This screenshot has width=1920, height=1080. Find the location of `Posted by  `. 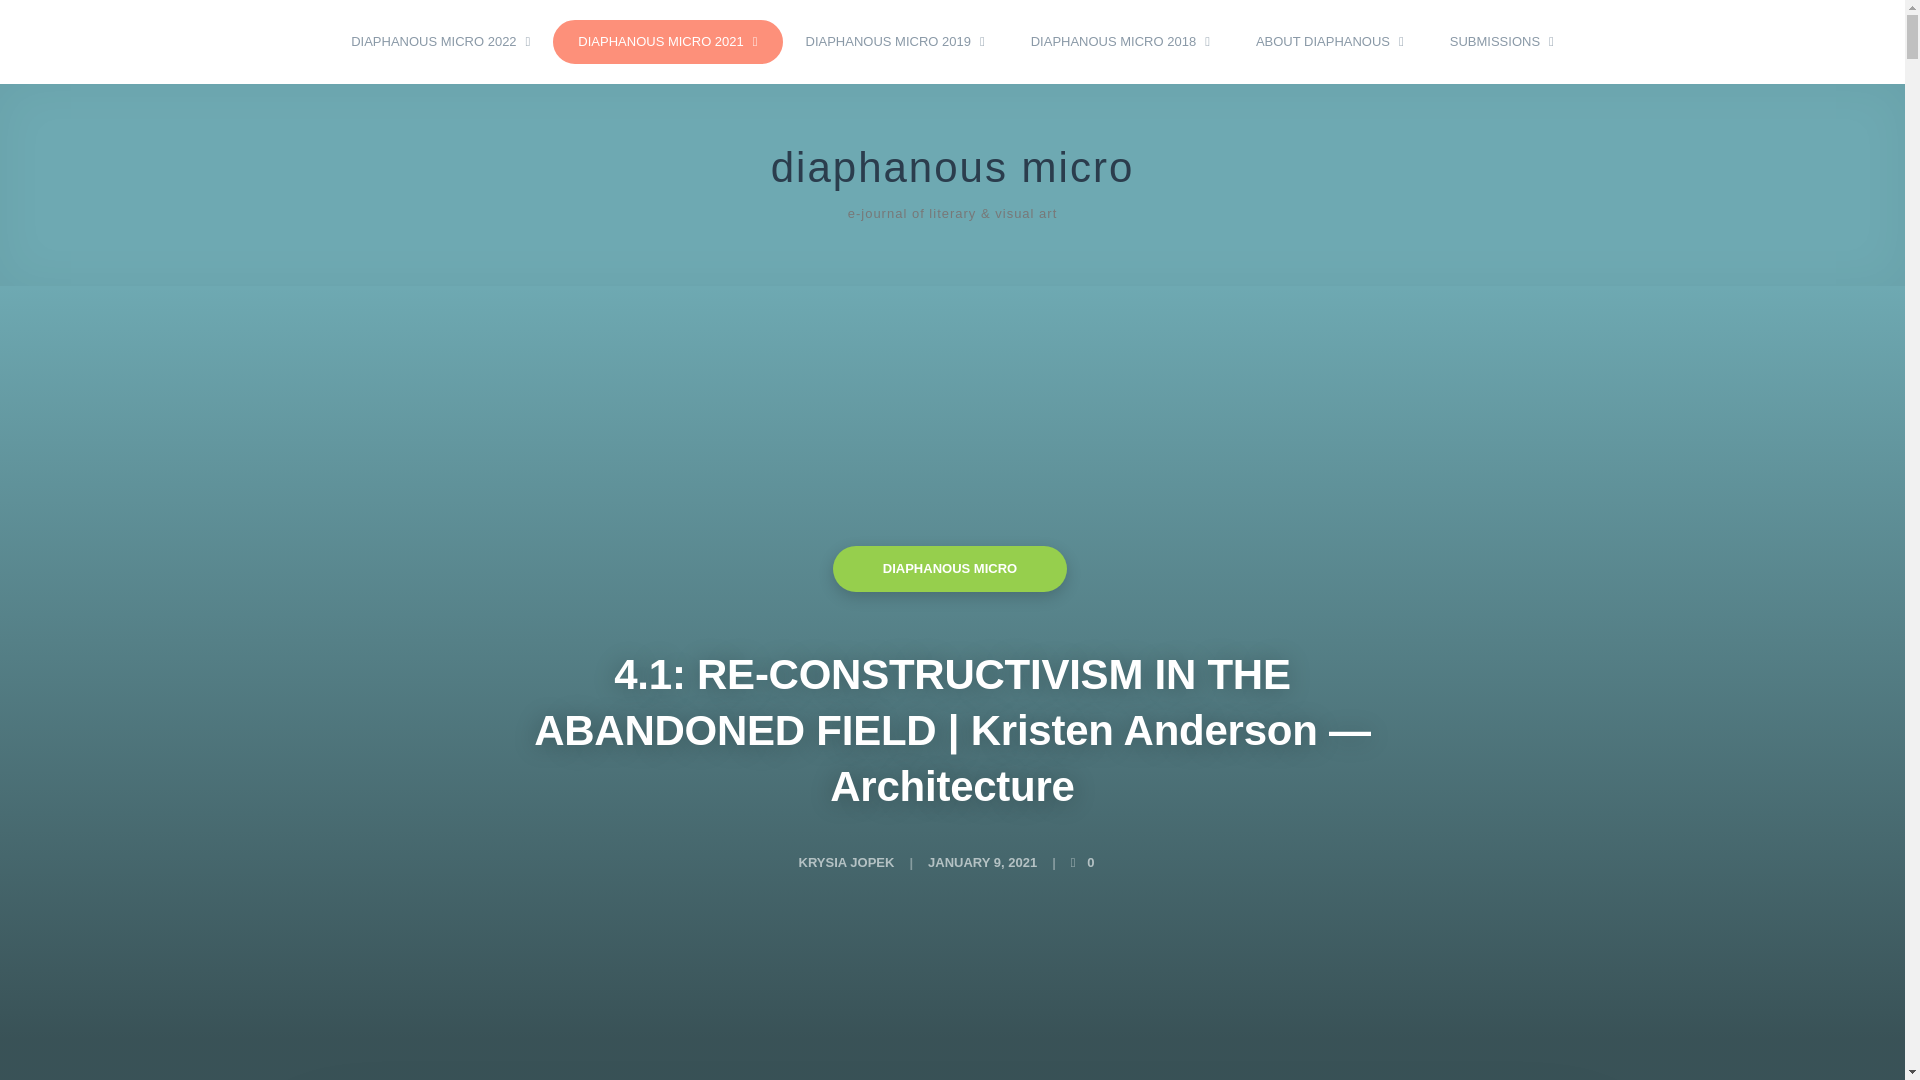

Posted by   is located at coordinates (846, 862).